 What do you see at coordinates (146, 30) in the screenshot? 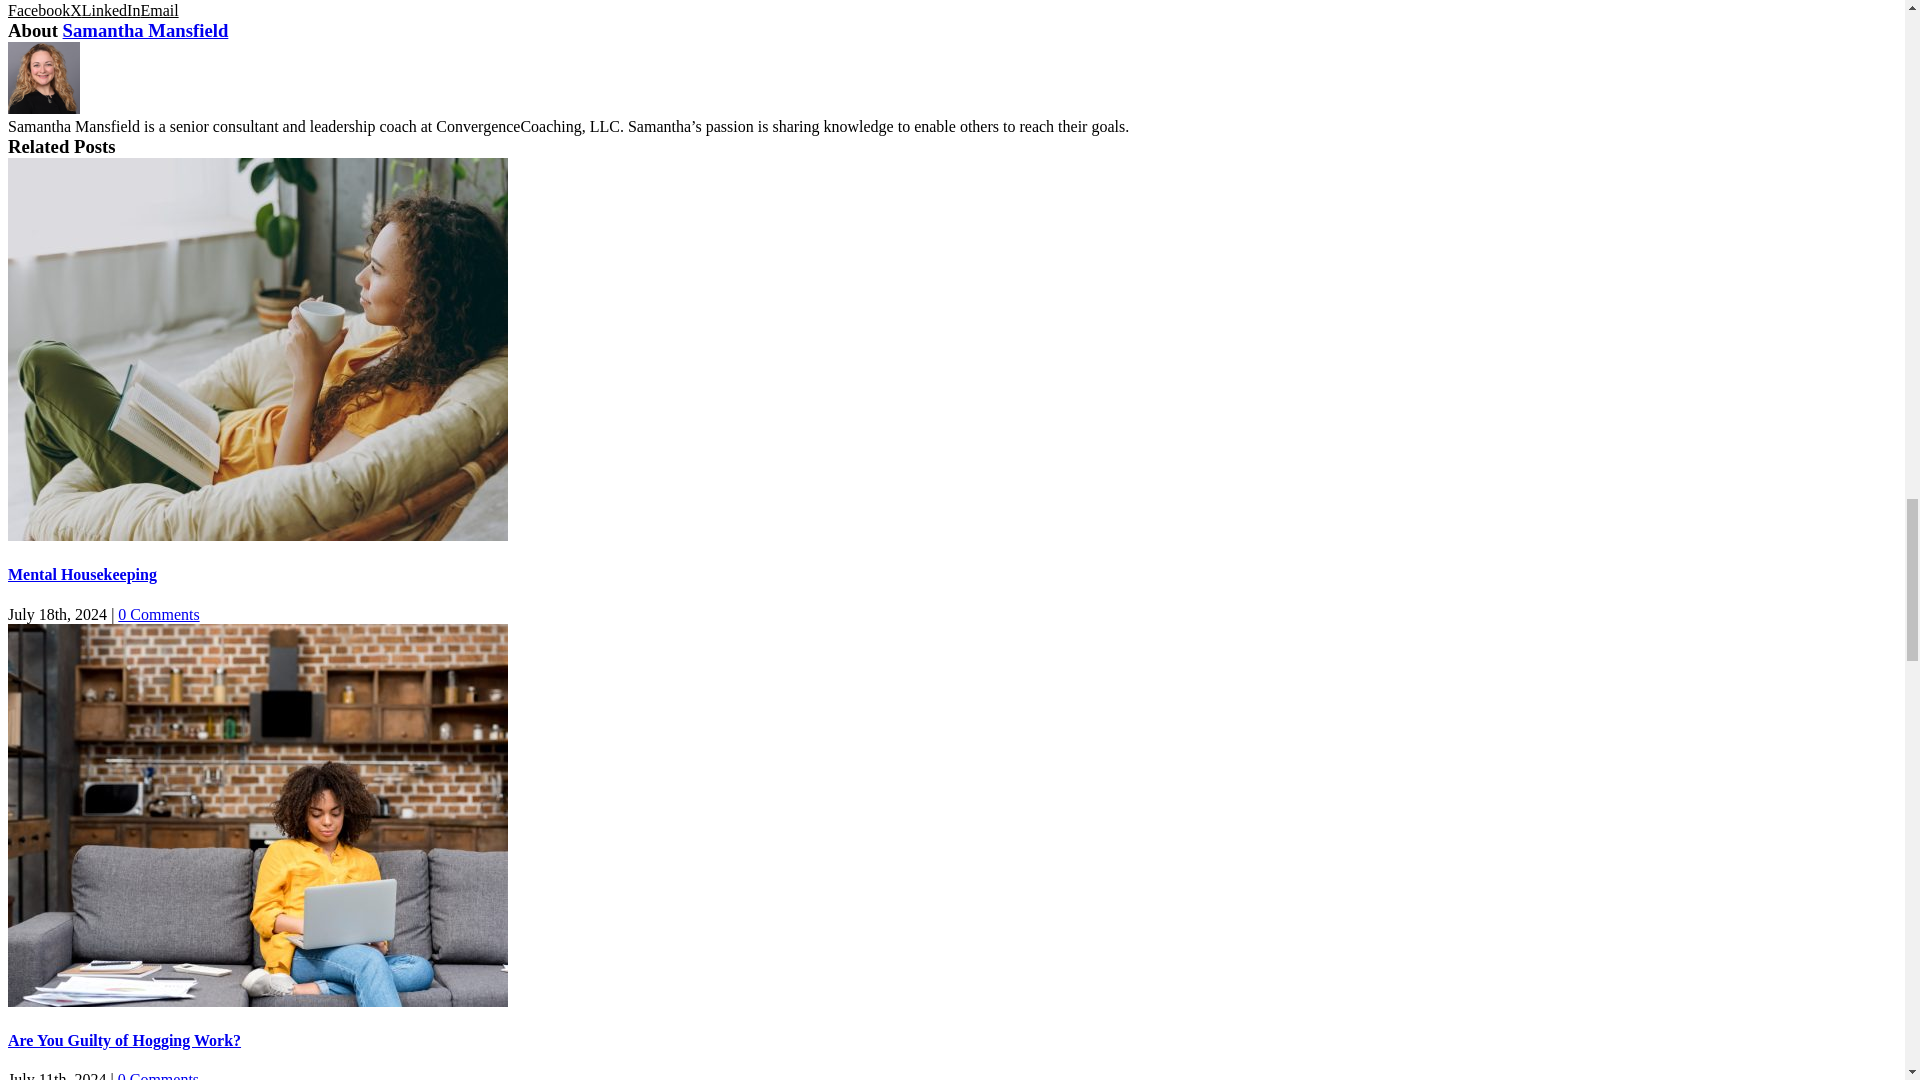
I see `Posts by Samantha Mansfield` at bounding box center [146, 30].